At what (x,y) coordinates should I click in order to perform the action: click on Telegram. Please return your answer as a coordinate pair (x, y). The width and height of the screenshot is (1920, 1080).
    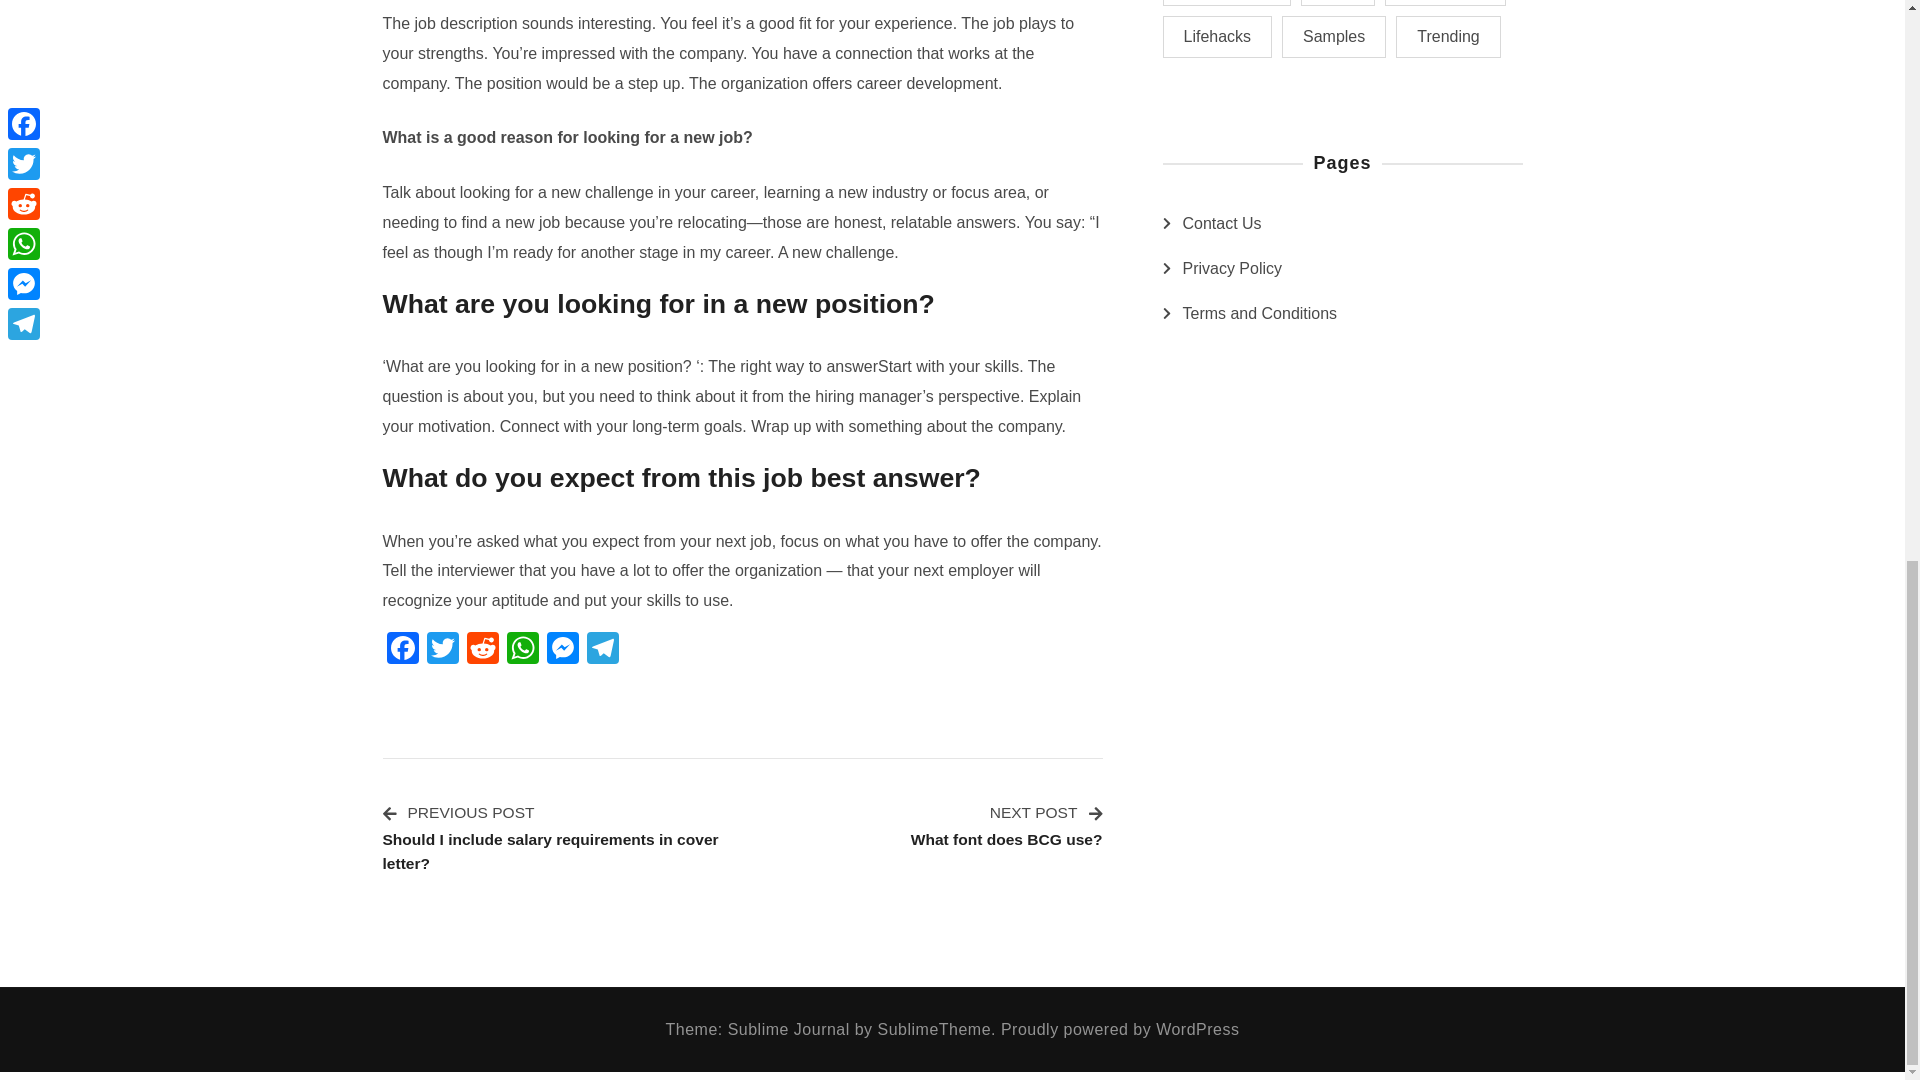
    Looking at the image, I should click on (602, 650).